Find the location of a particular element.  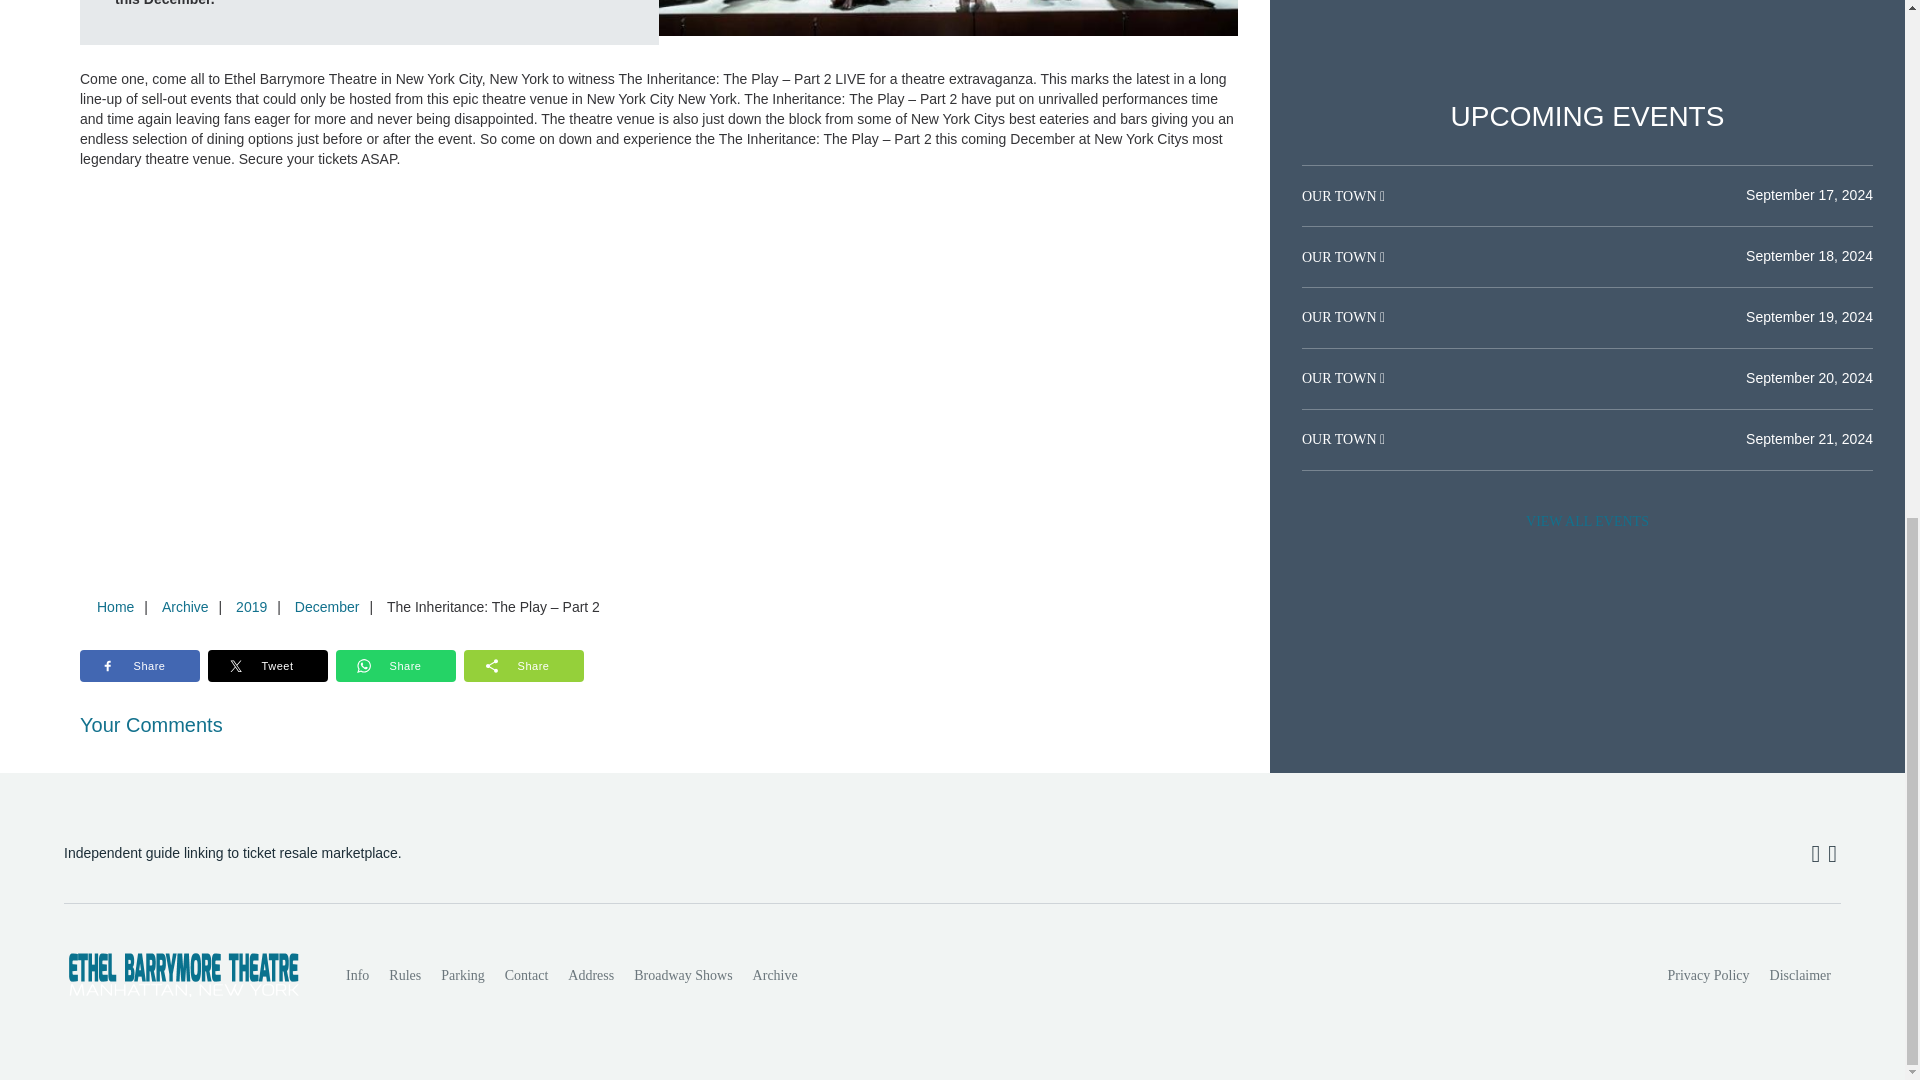

Advertisement is located at coordinates (1587, 18).